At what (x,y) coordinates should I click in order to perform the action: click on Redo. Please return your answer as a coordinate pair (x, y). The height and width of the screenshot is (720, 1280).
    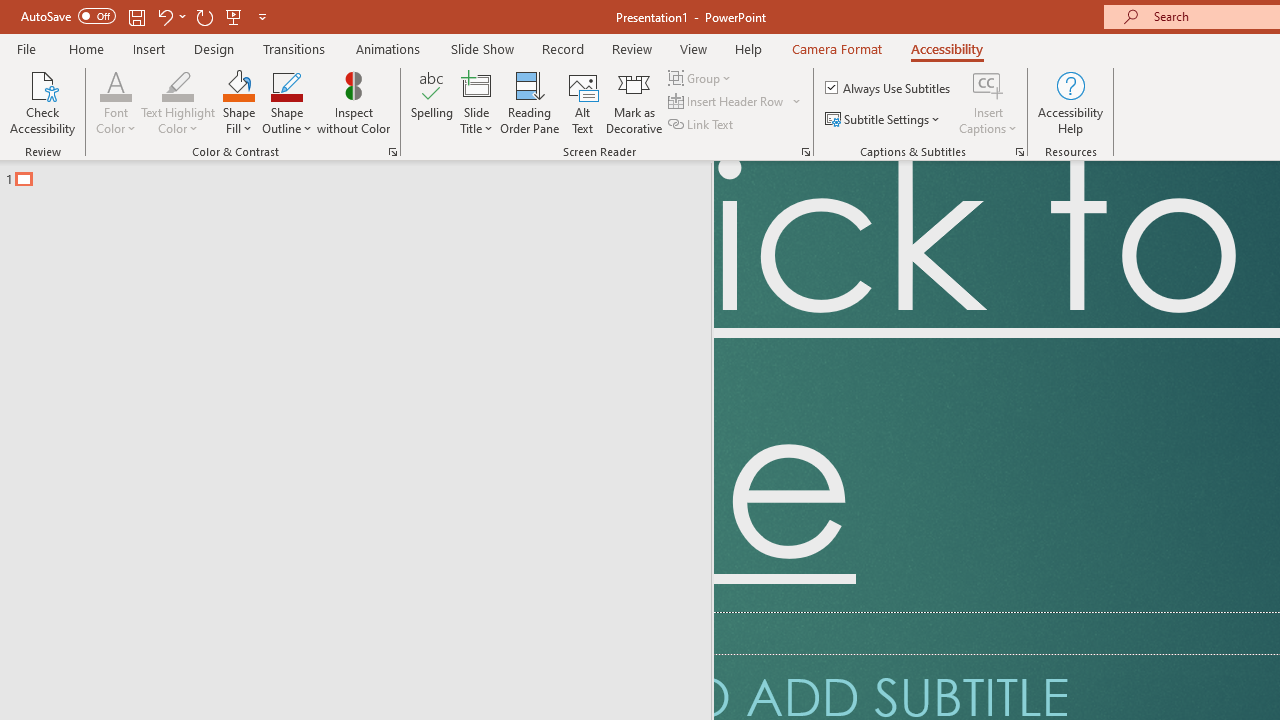
    Looking at the image, I should click on (204, 16).